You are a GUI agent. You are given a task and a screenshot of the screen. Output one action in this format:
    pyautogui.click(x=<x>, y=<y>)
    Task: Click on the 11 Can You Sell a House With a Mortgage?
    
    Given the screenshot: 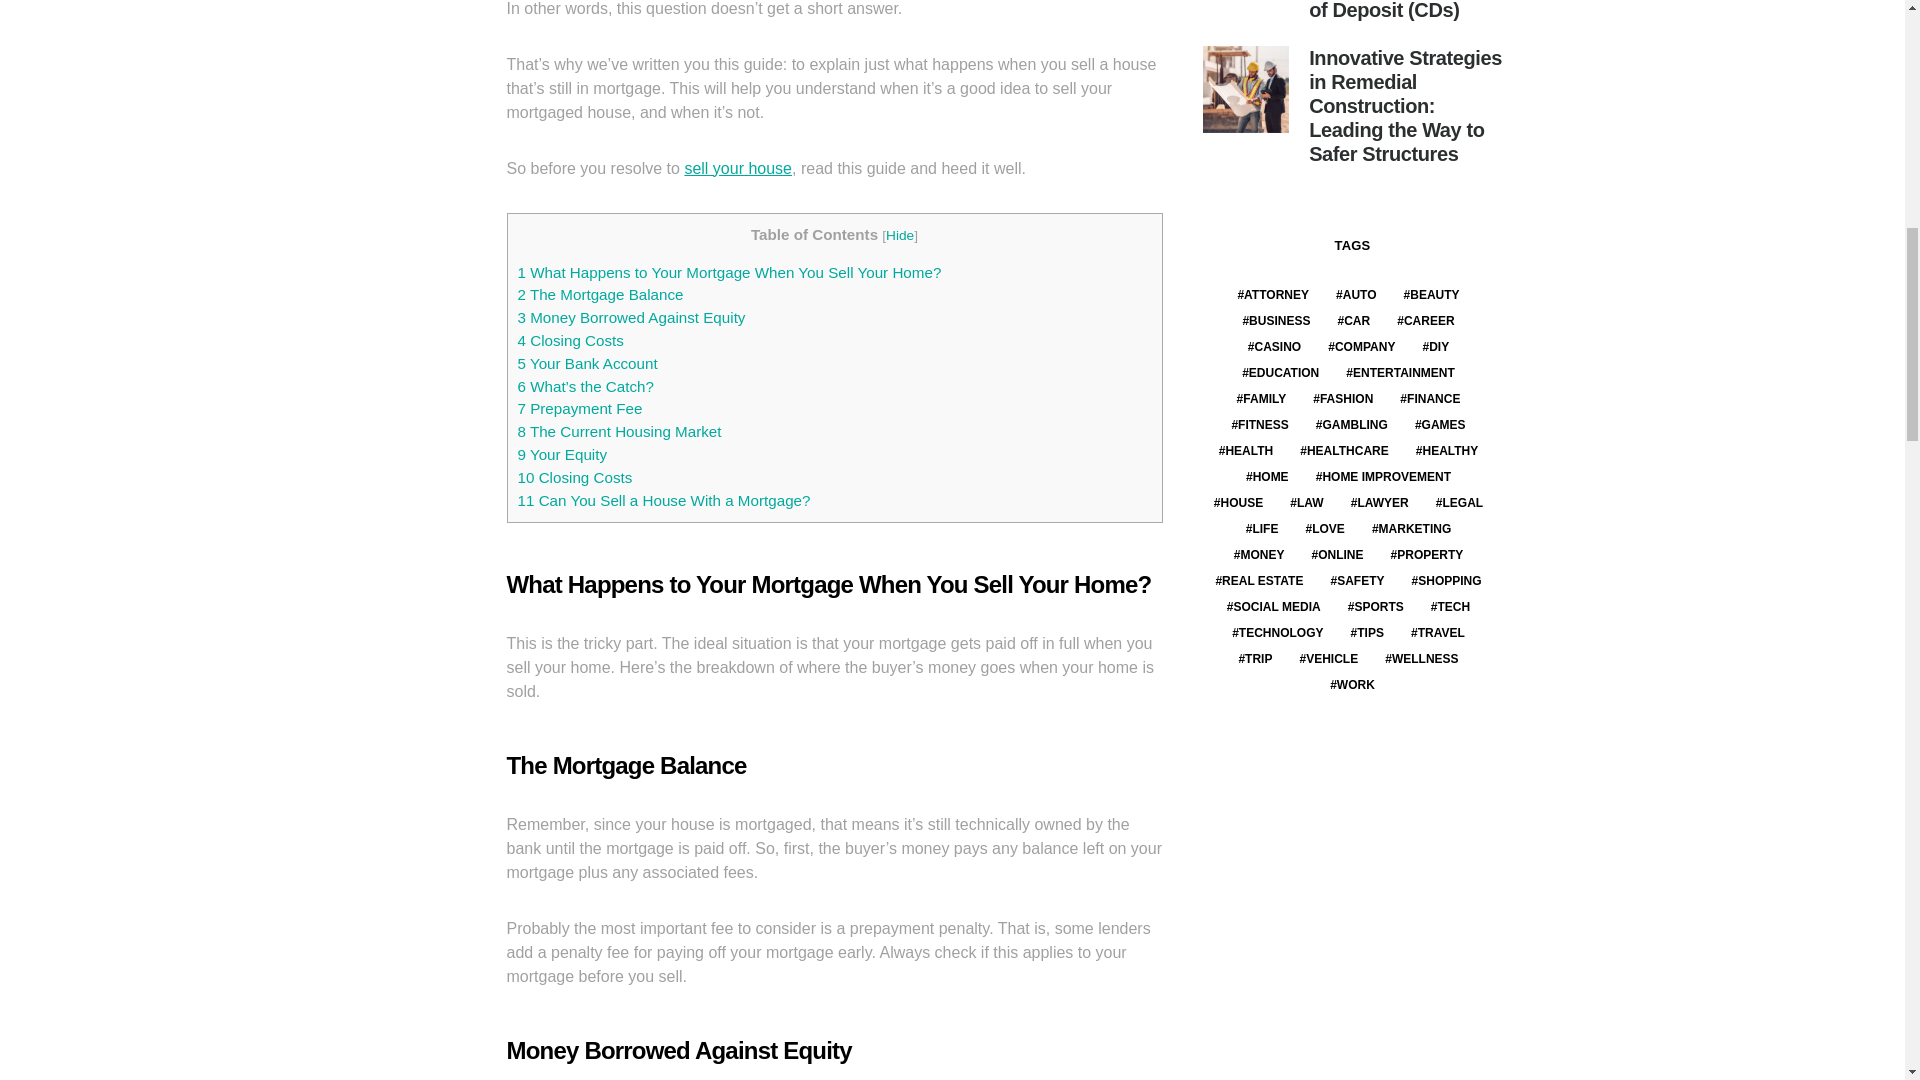 What is the action you would take?
    pyautogui.click(x=664, y=500)
    